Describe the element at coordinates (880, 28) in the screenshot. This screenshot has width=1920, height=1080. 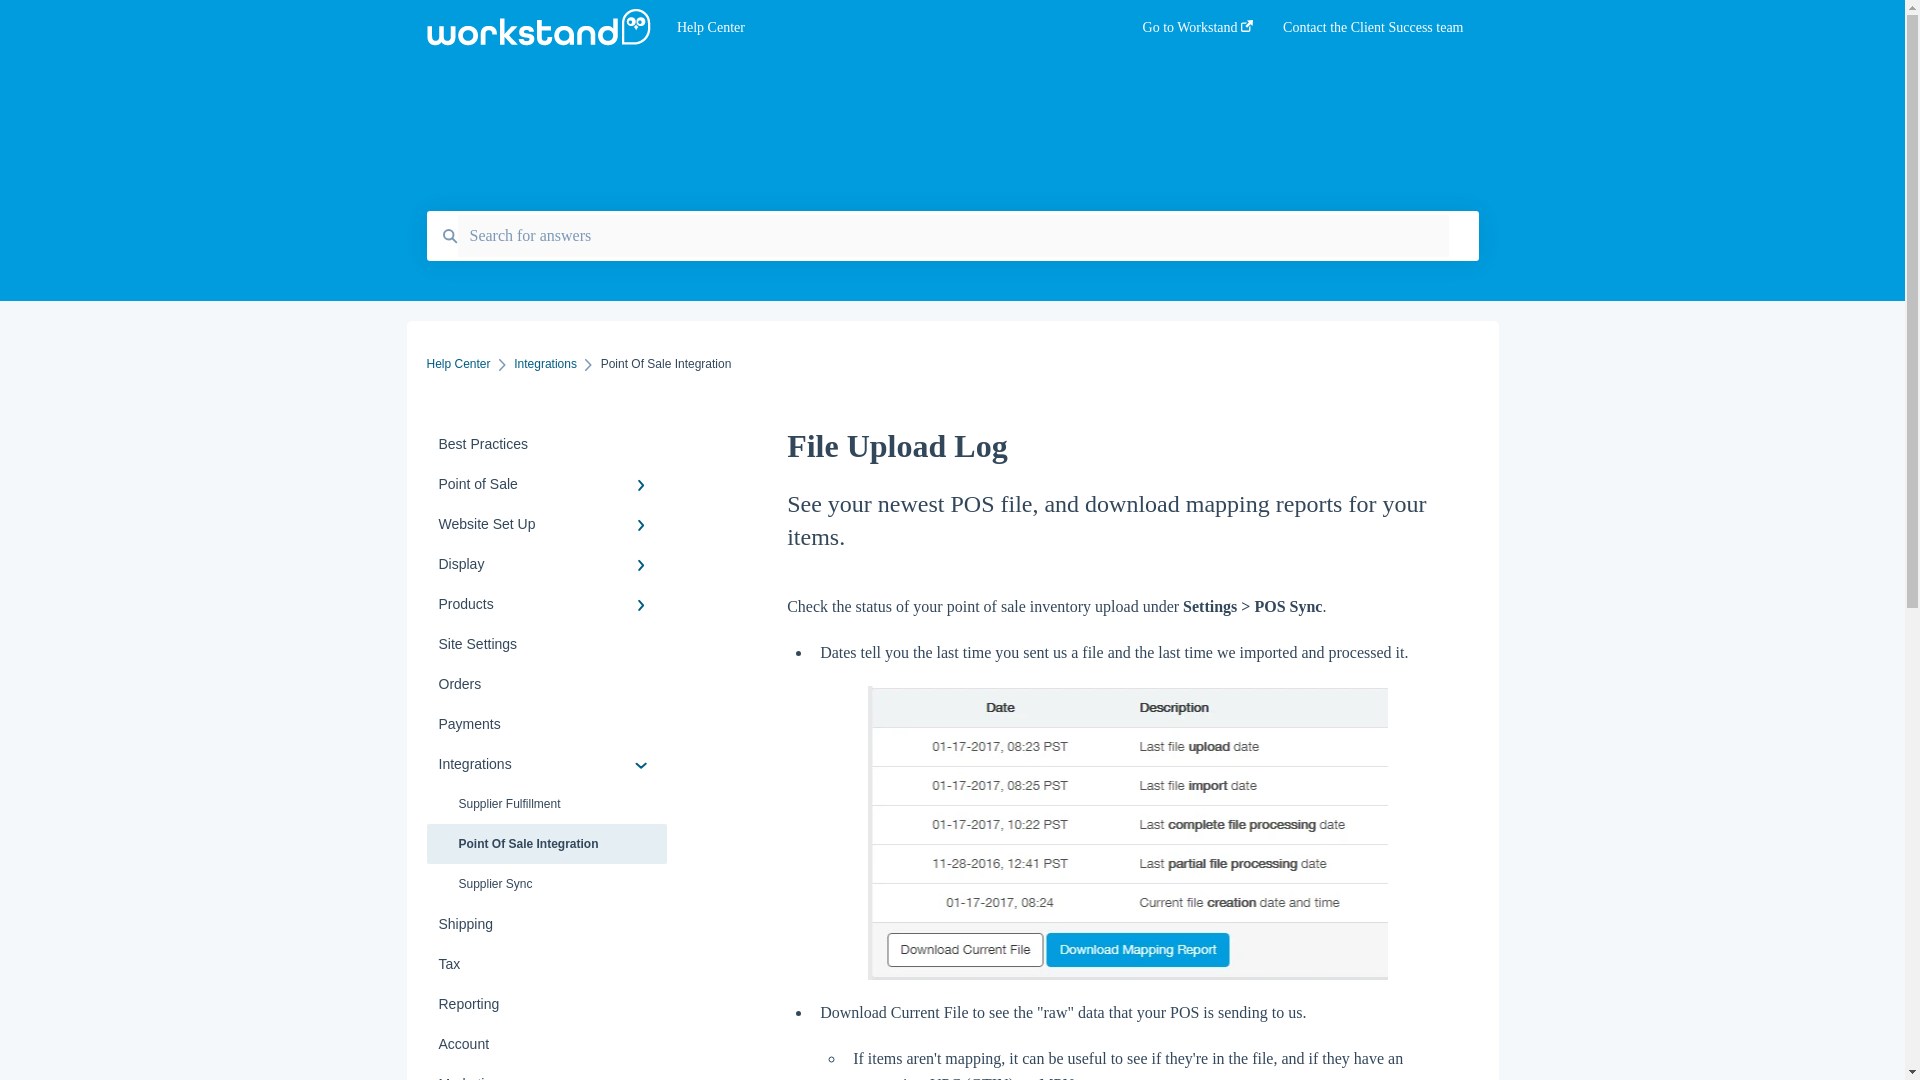
I see `Help Center` at that location.